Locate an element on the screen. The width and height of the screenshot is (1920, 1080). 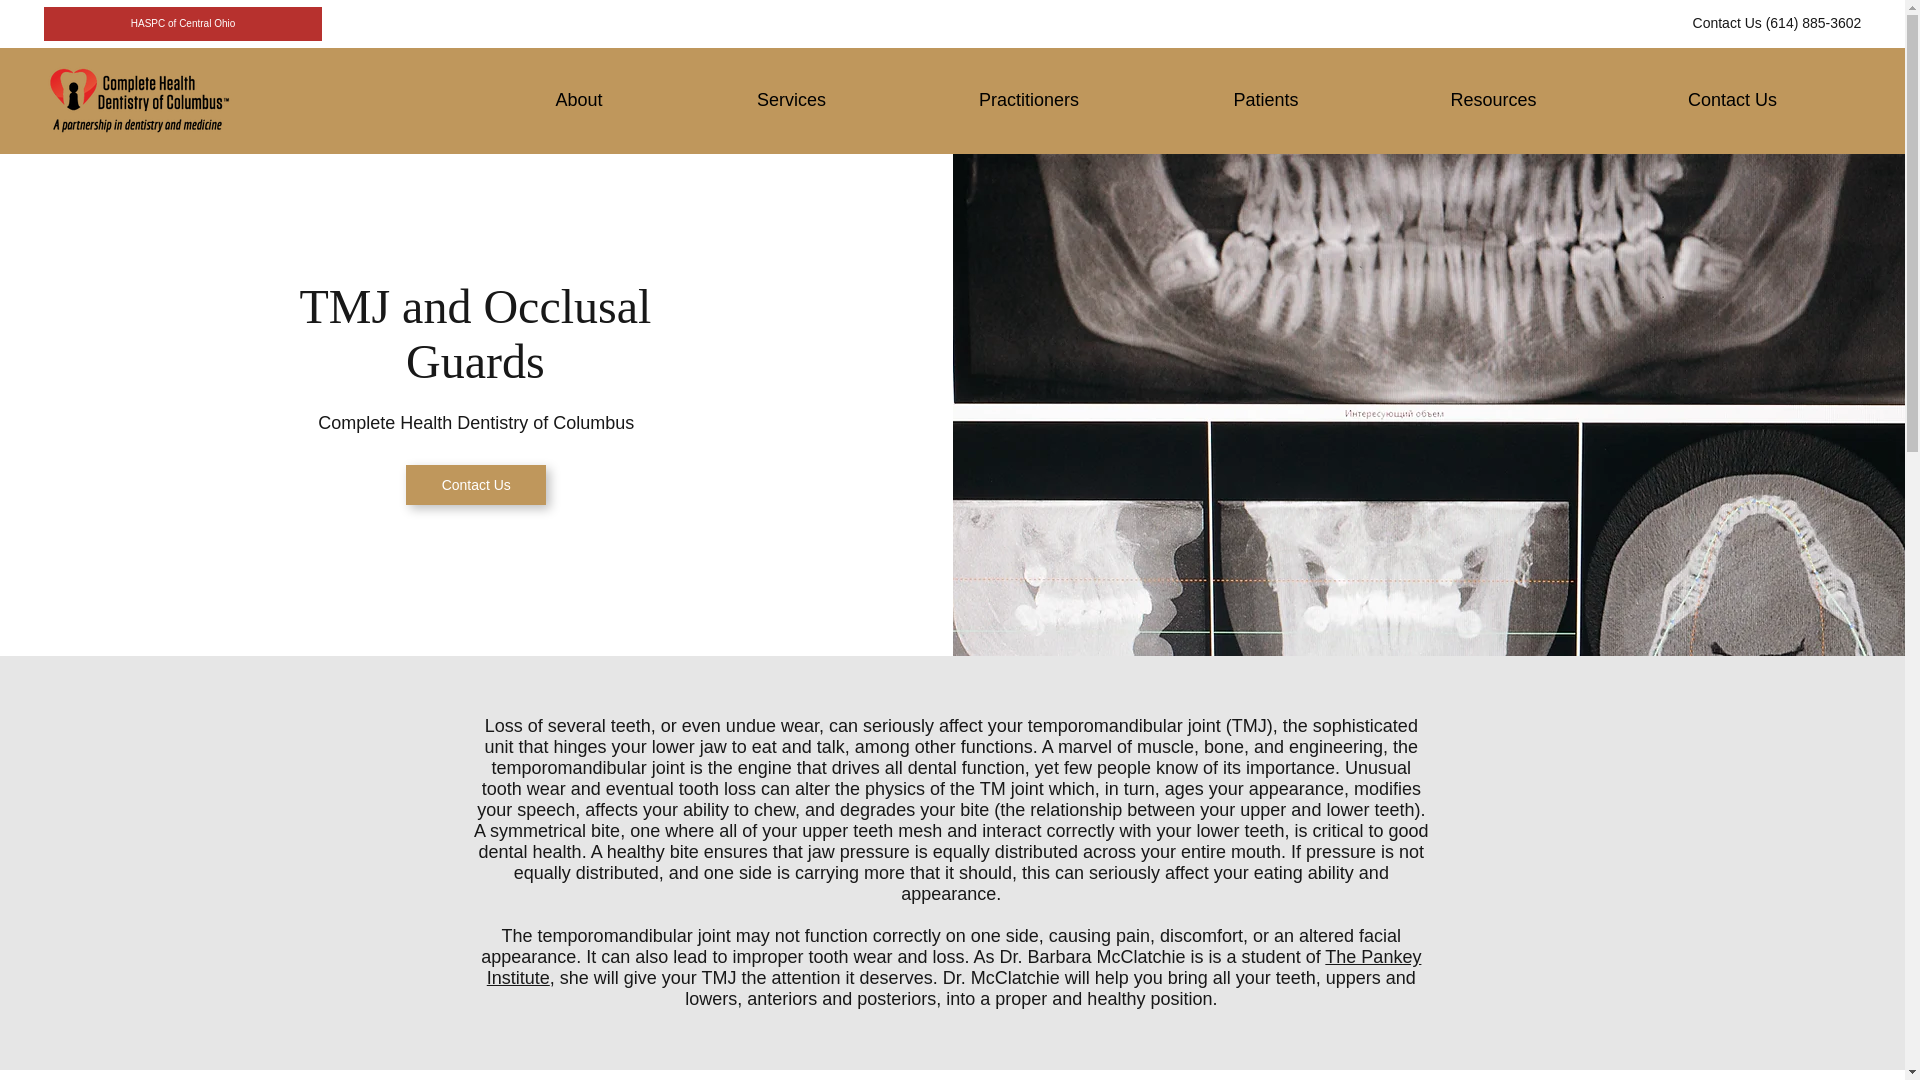
Resources is located at coordinates (1492, 100).